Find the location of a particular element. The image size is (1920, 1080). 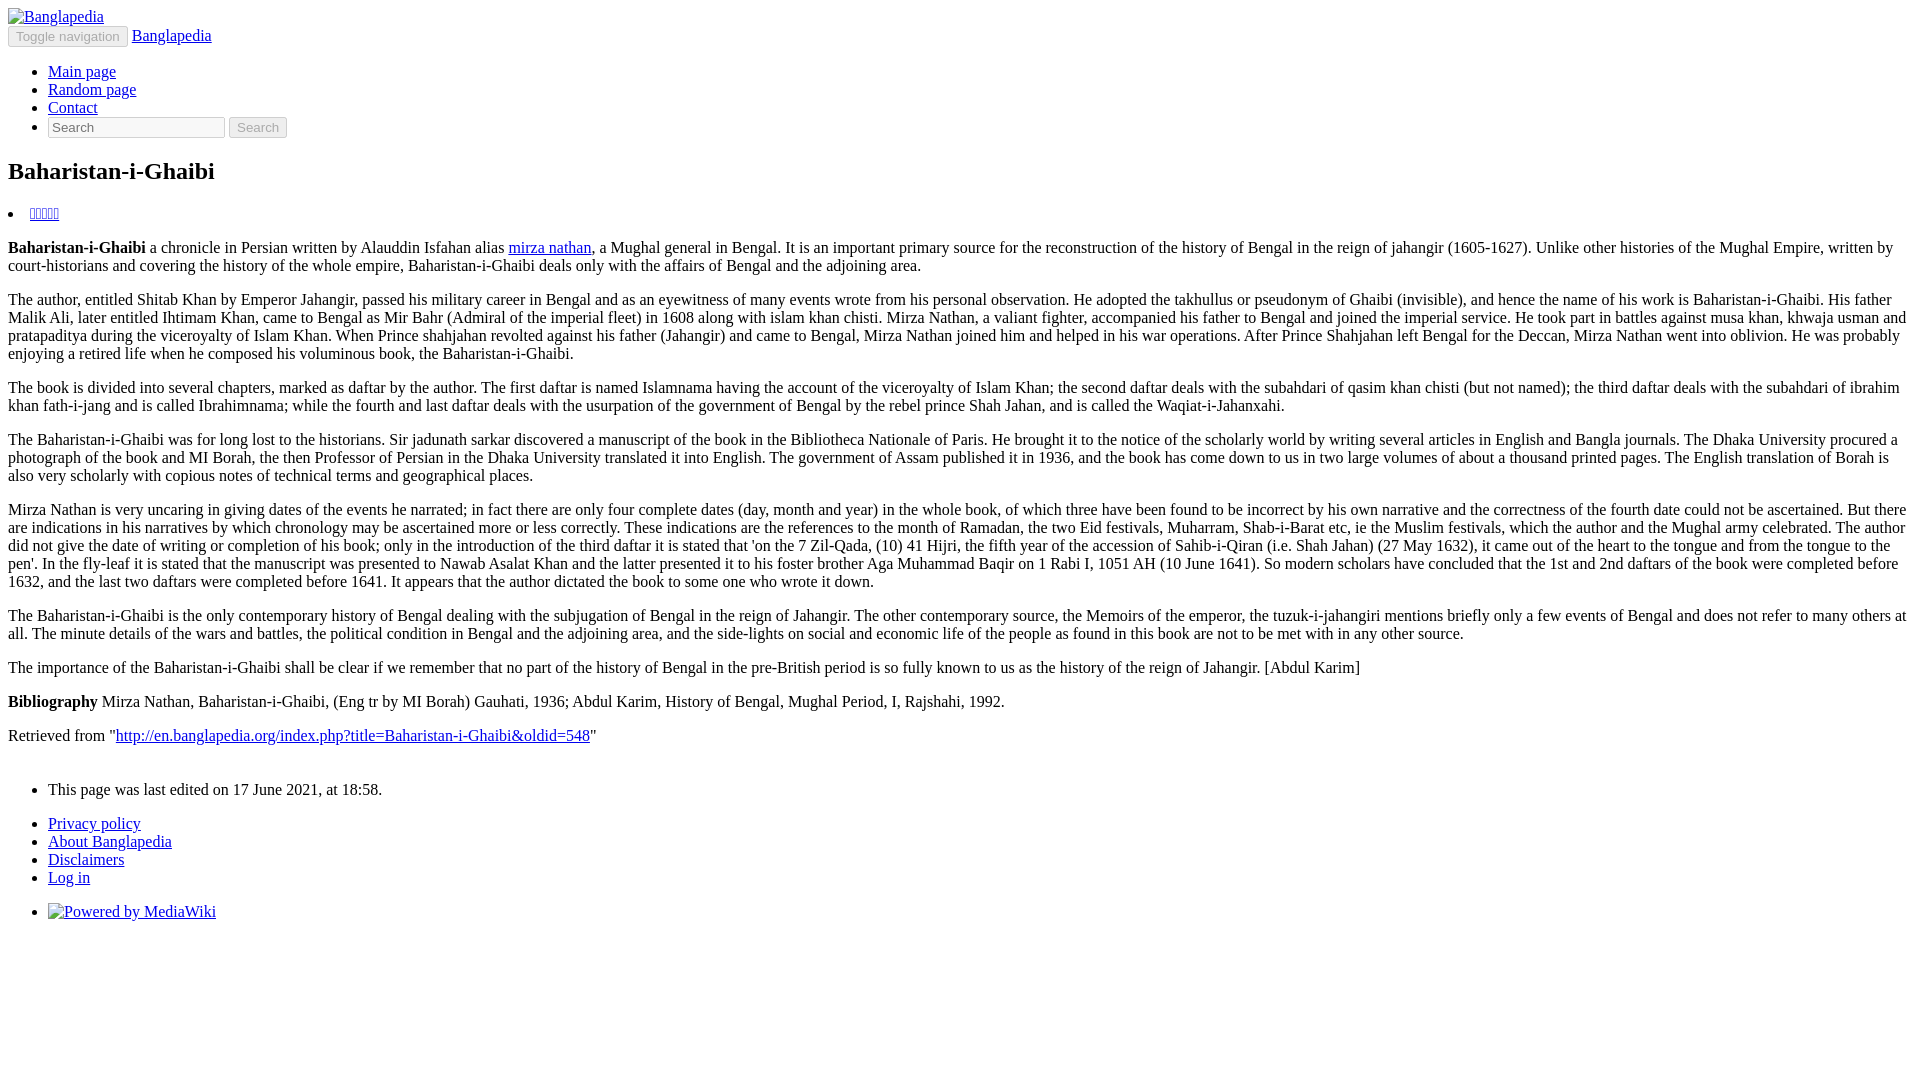

Search is located at coordinates (257, 127).